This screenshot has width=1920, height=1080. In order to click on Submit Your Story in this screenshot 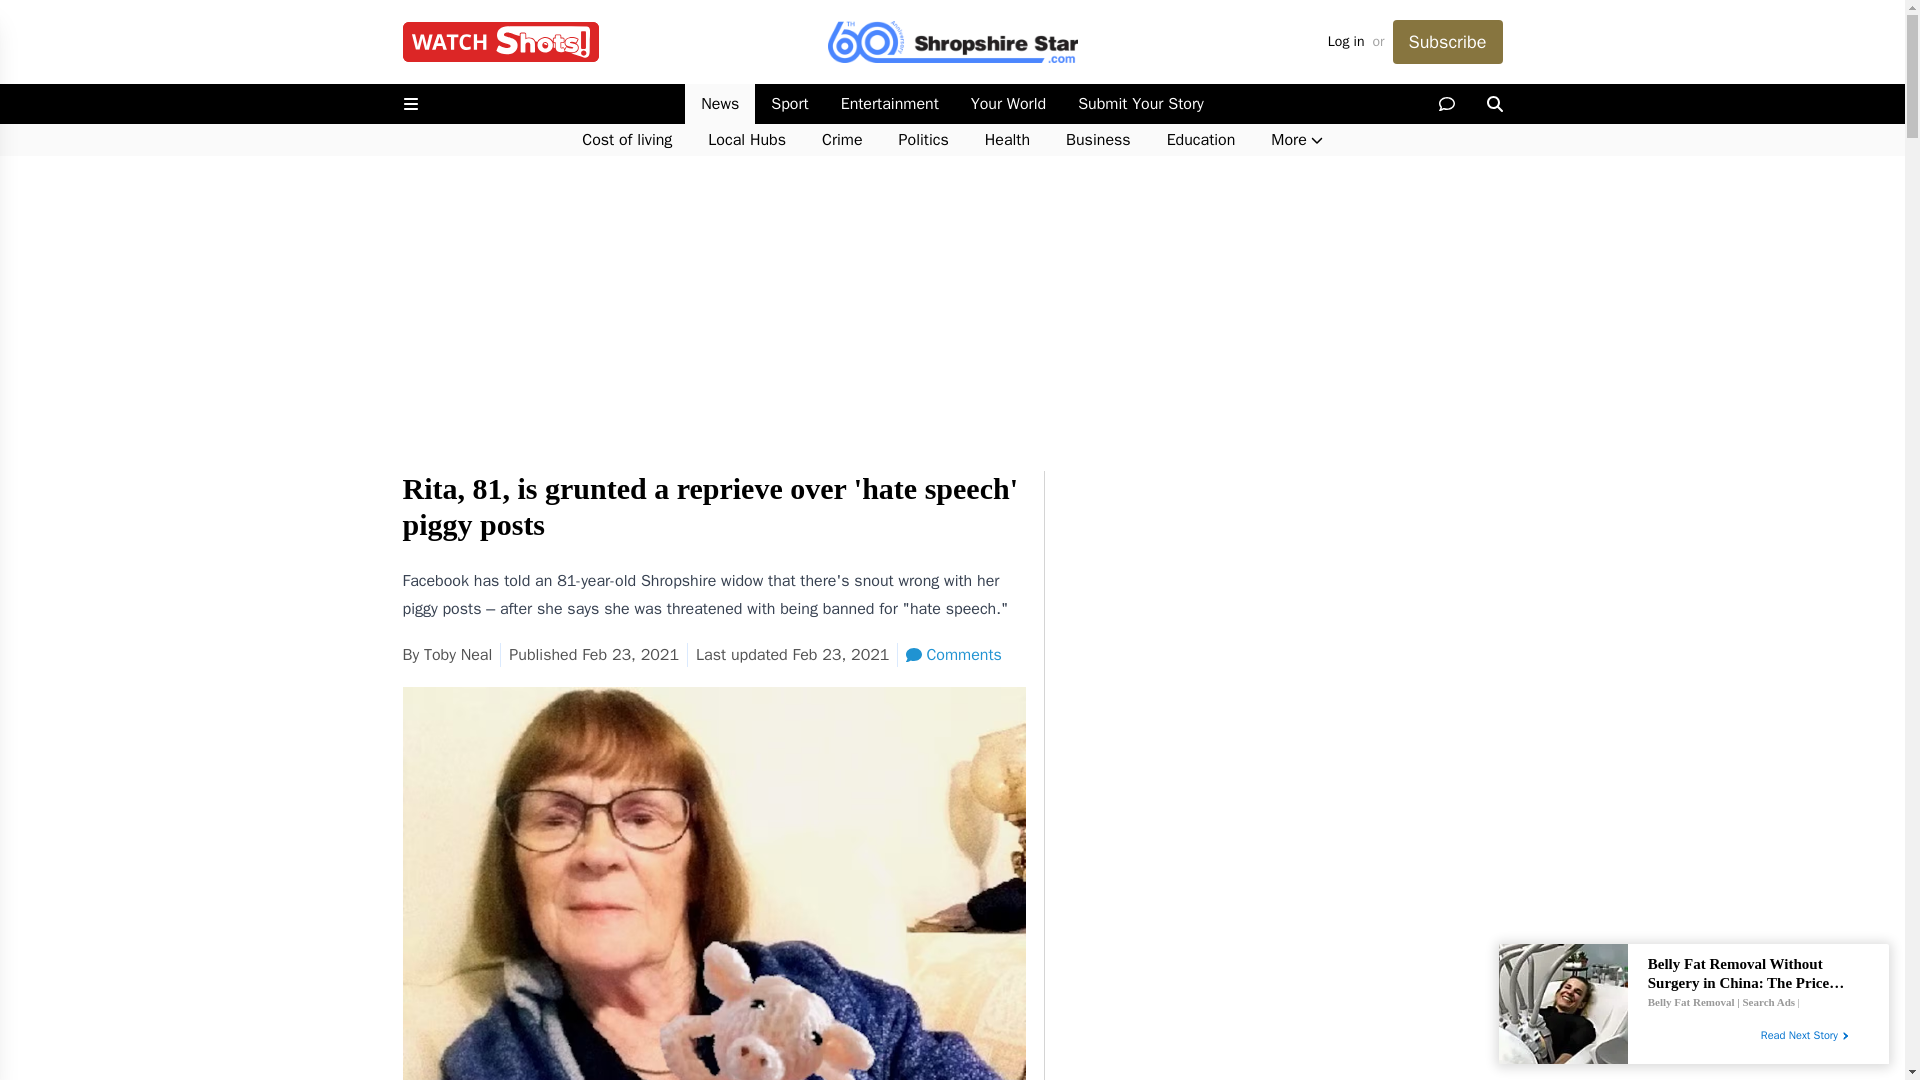, I will do `click(1140, 104)`.